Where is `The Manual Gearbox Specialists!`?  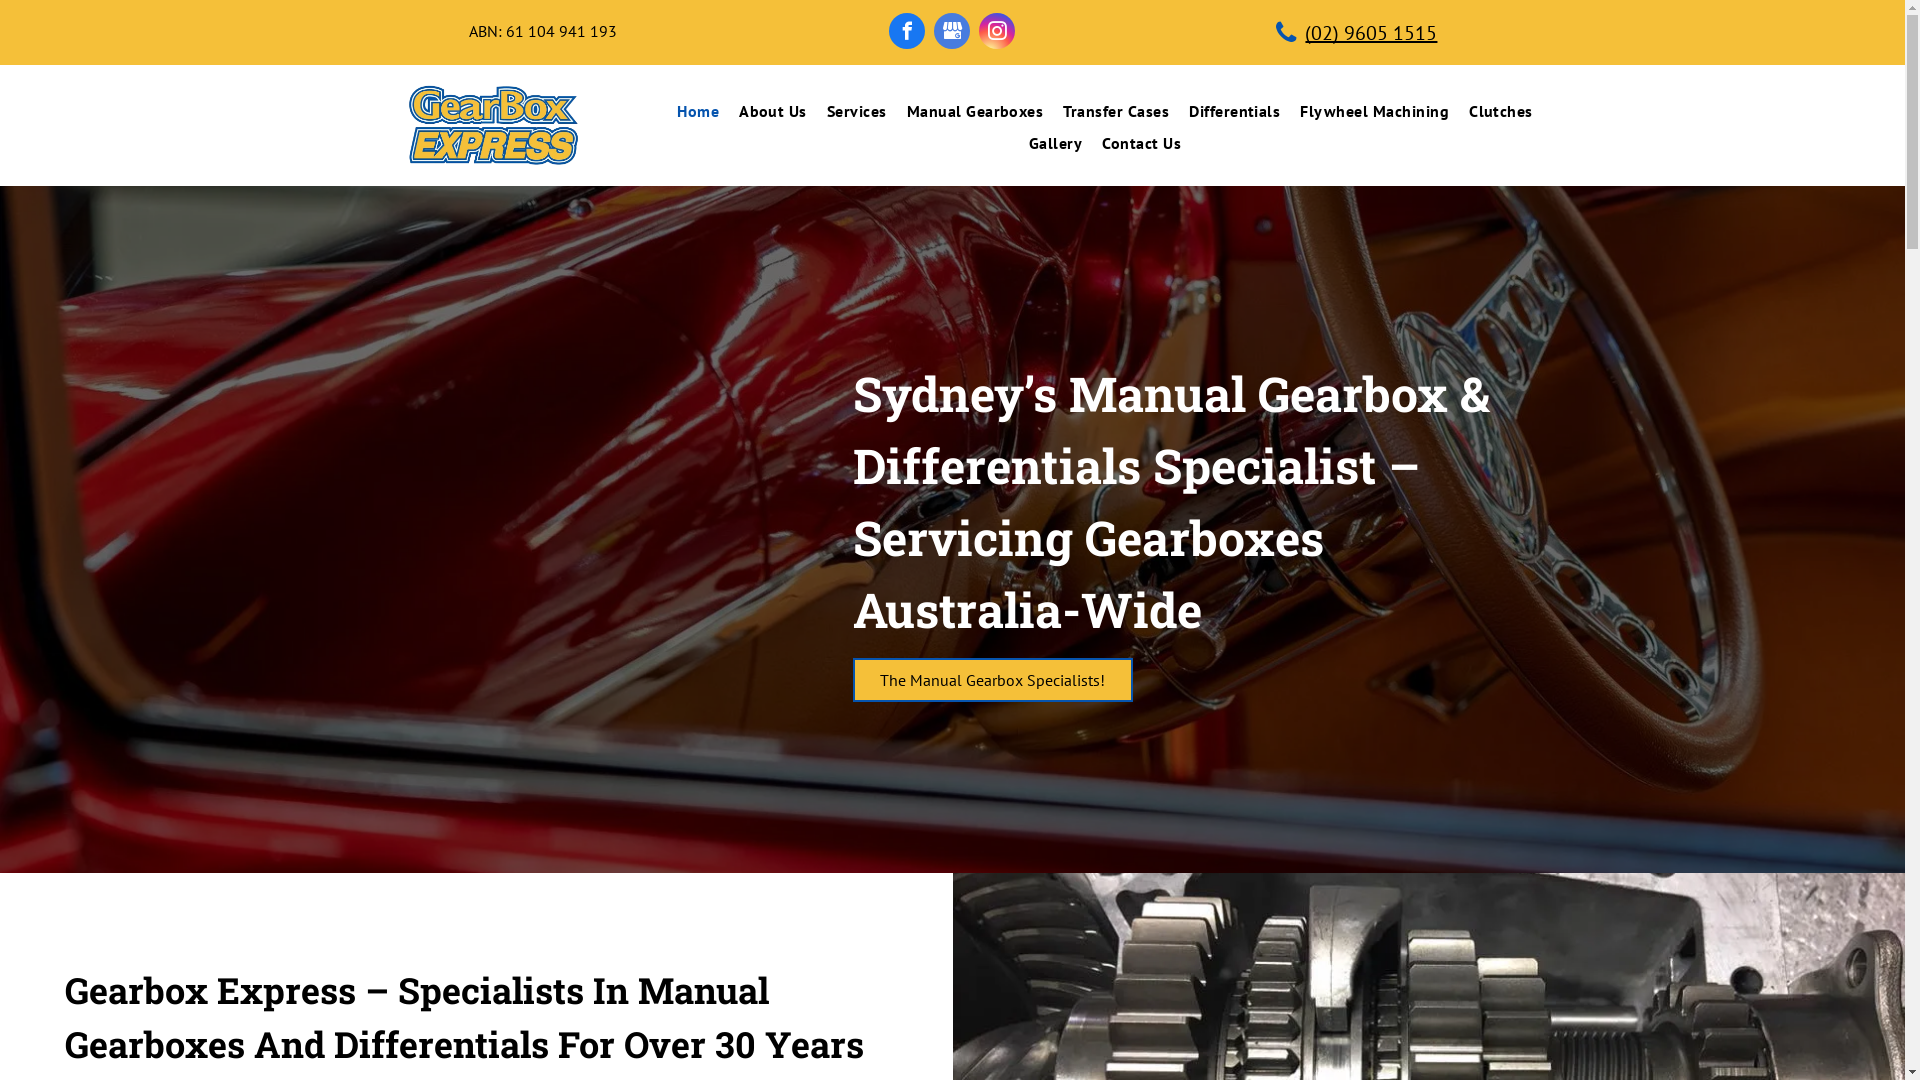
The Manual Gearbox Specialists! is located at coordinates (992, 680).